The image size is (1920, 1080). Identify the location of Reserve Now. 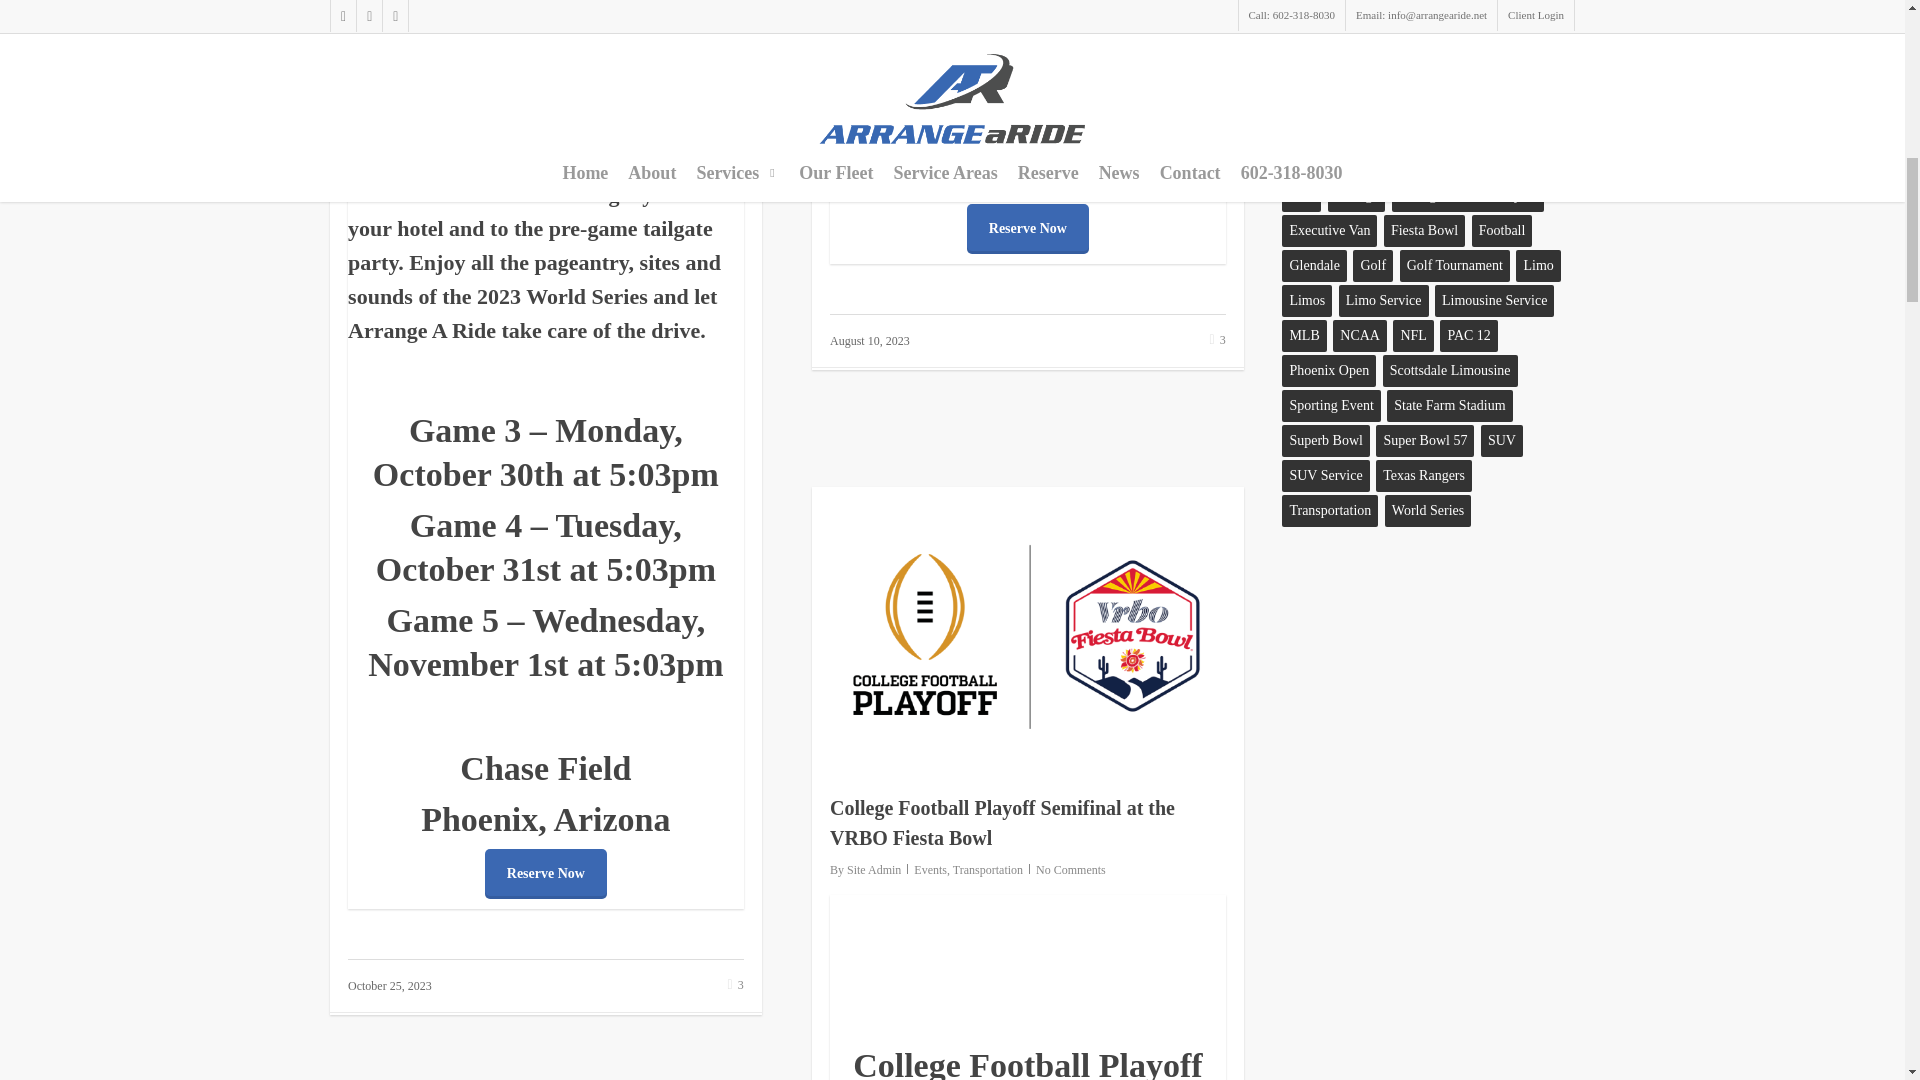
(546, 873).